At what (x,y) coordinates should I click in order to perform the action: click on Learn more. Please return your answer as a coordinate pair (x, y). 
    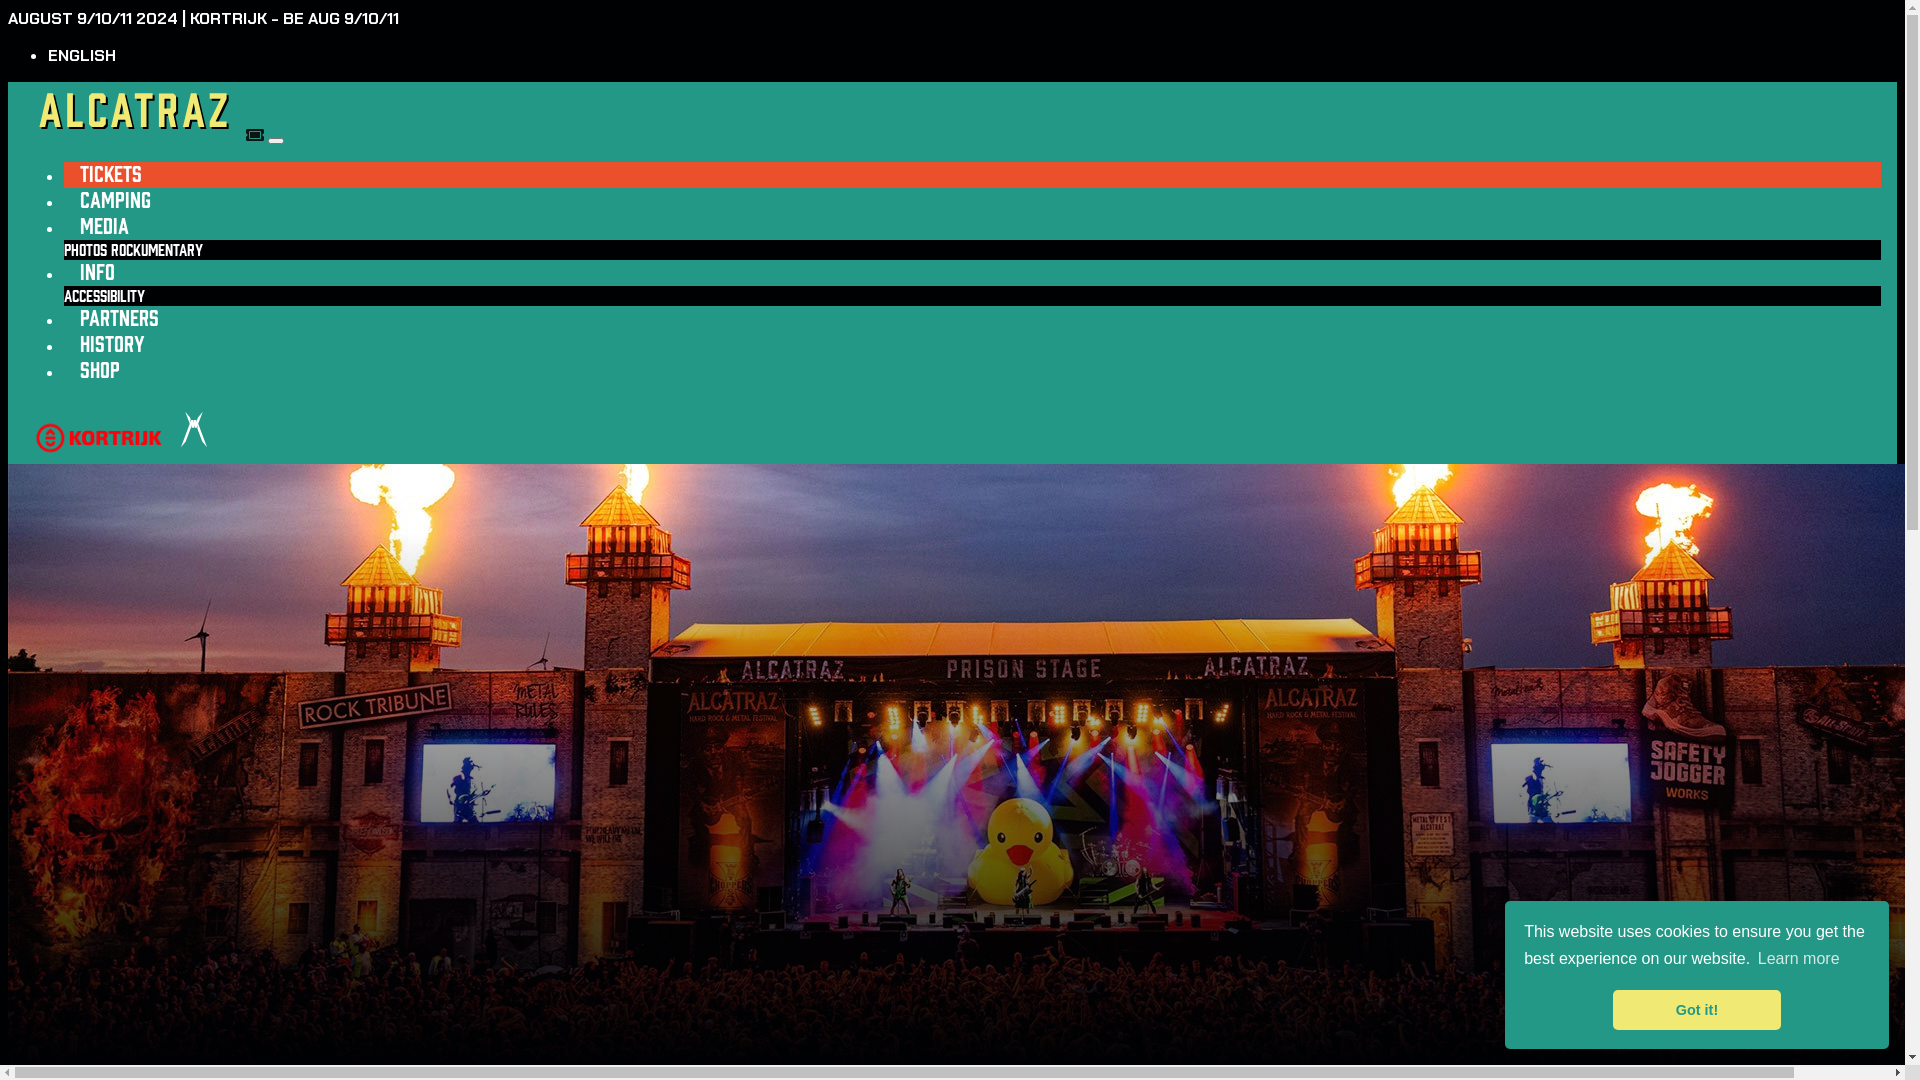
    Looking at the image, I should click on (1799, 959).